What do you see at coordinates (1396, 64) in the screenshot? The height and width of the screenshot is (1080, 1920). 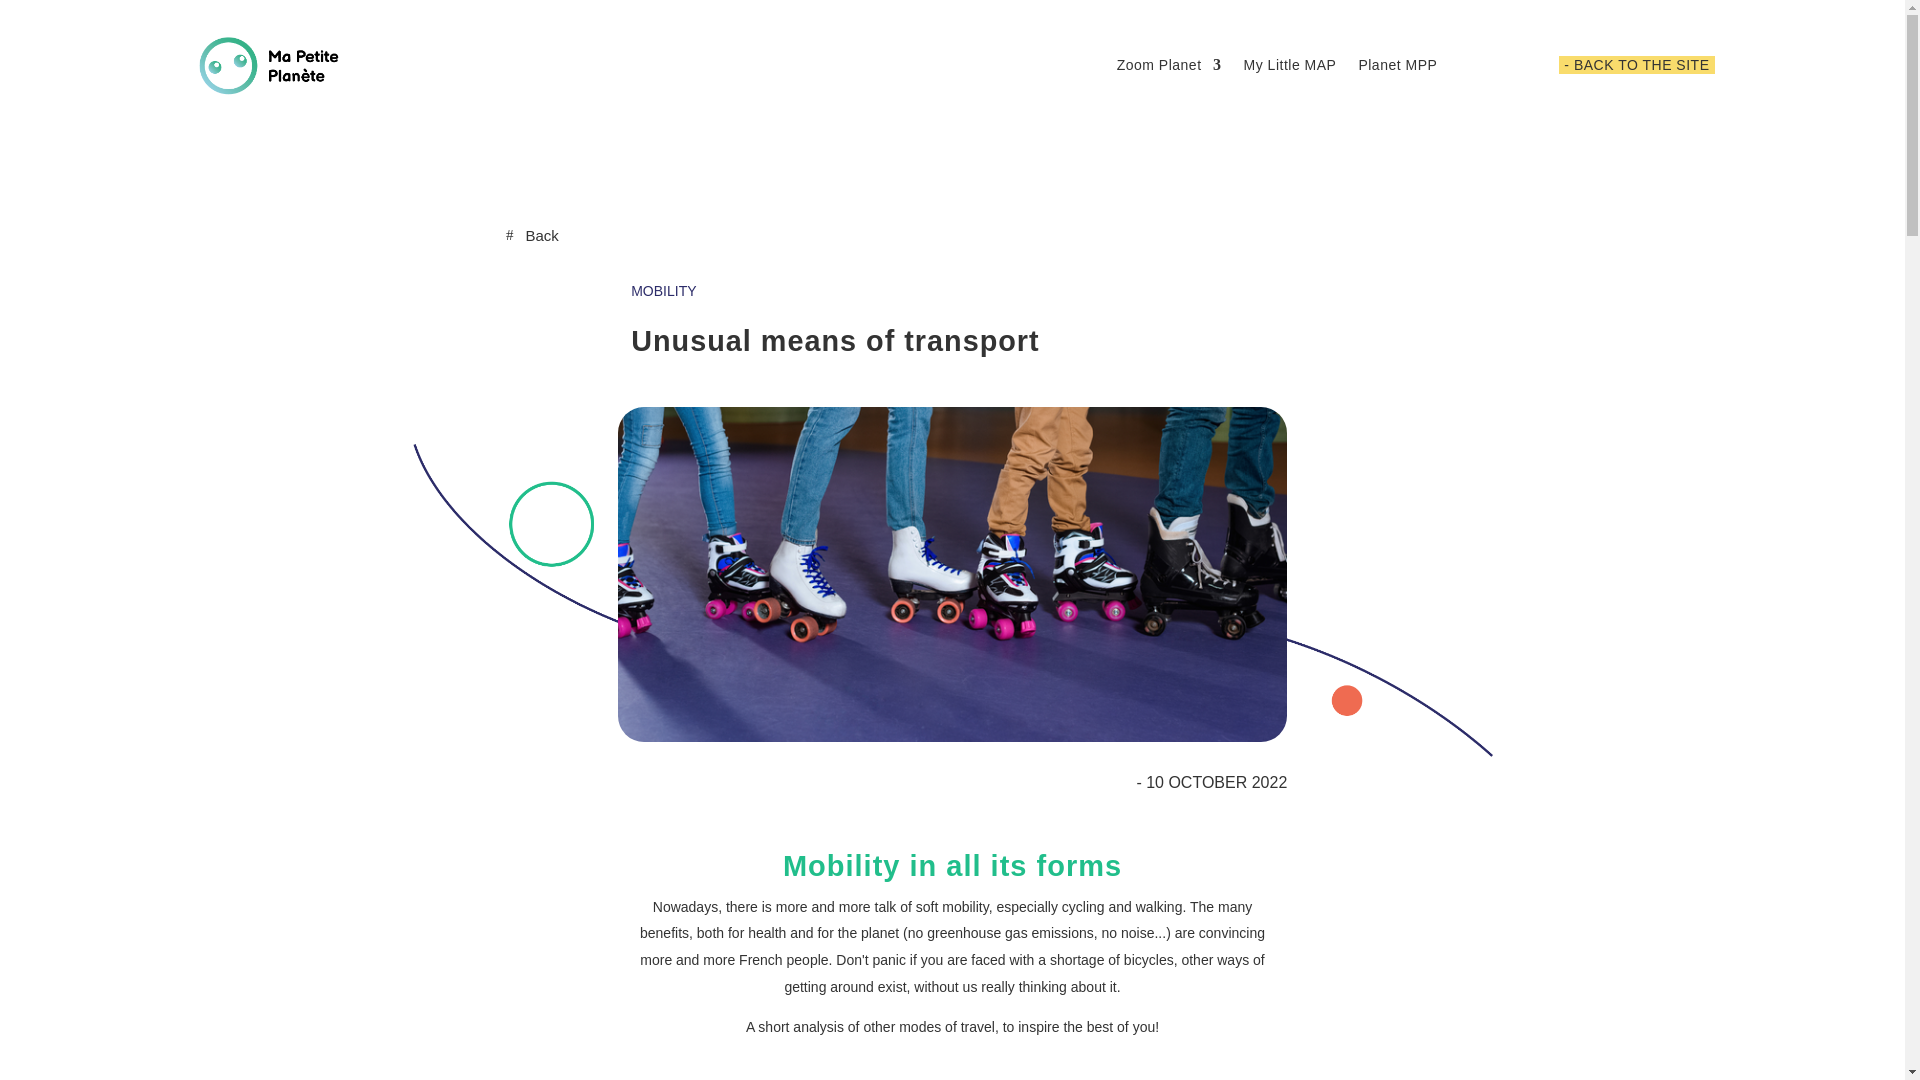 I see `Planet MPP` at bounding box center [1396, 64].